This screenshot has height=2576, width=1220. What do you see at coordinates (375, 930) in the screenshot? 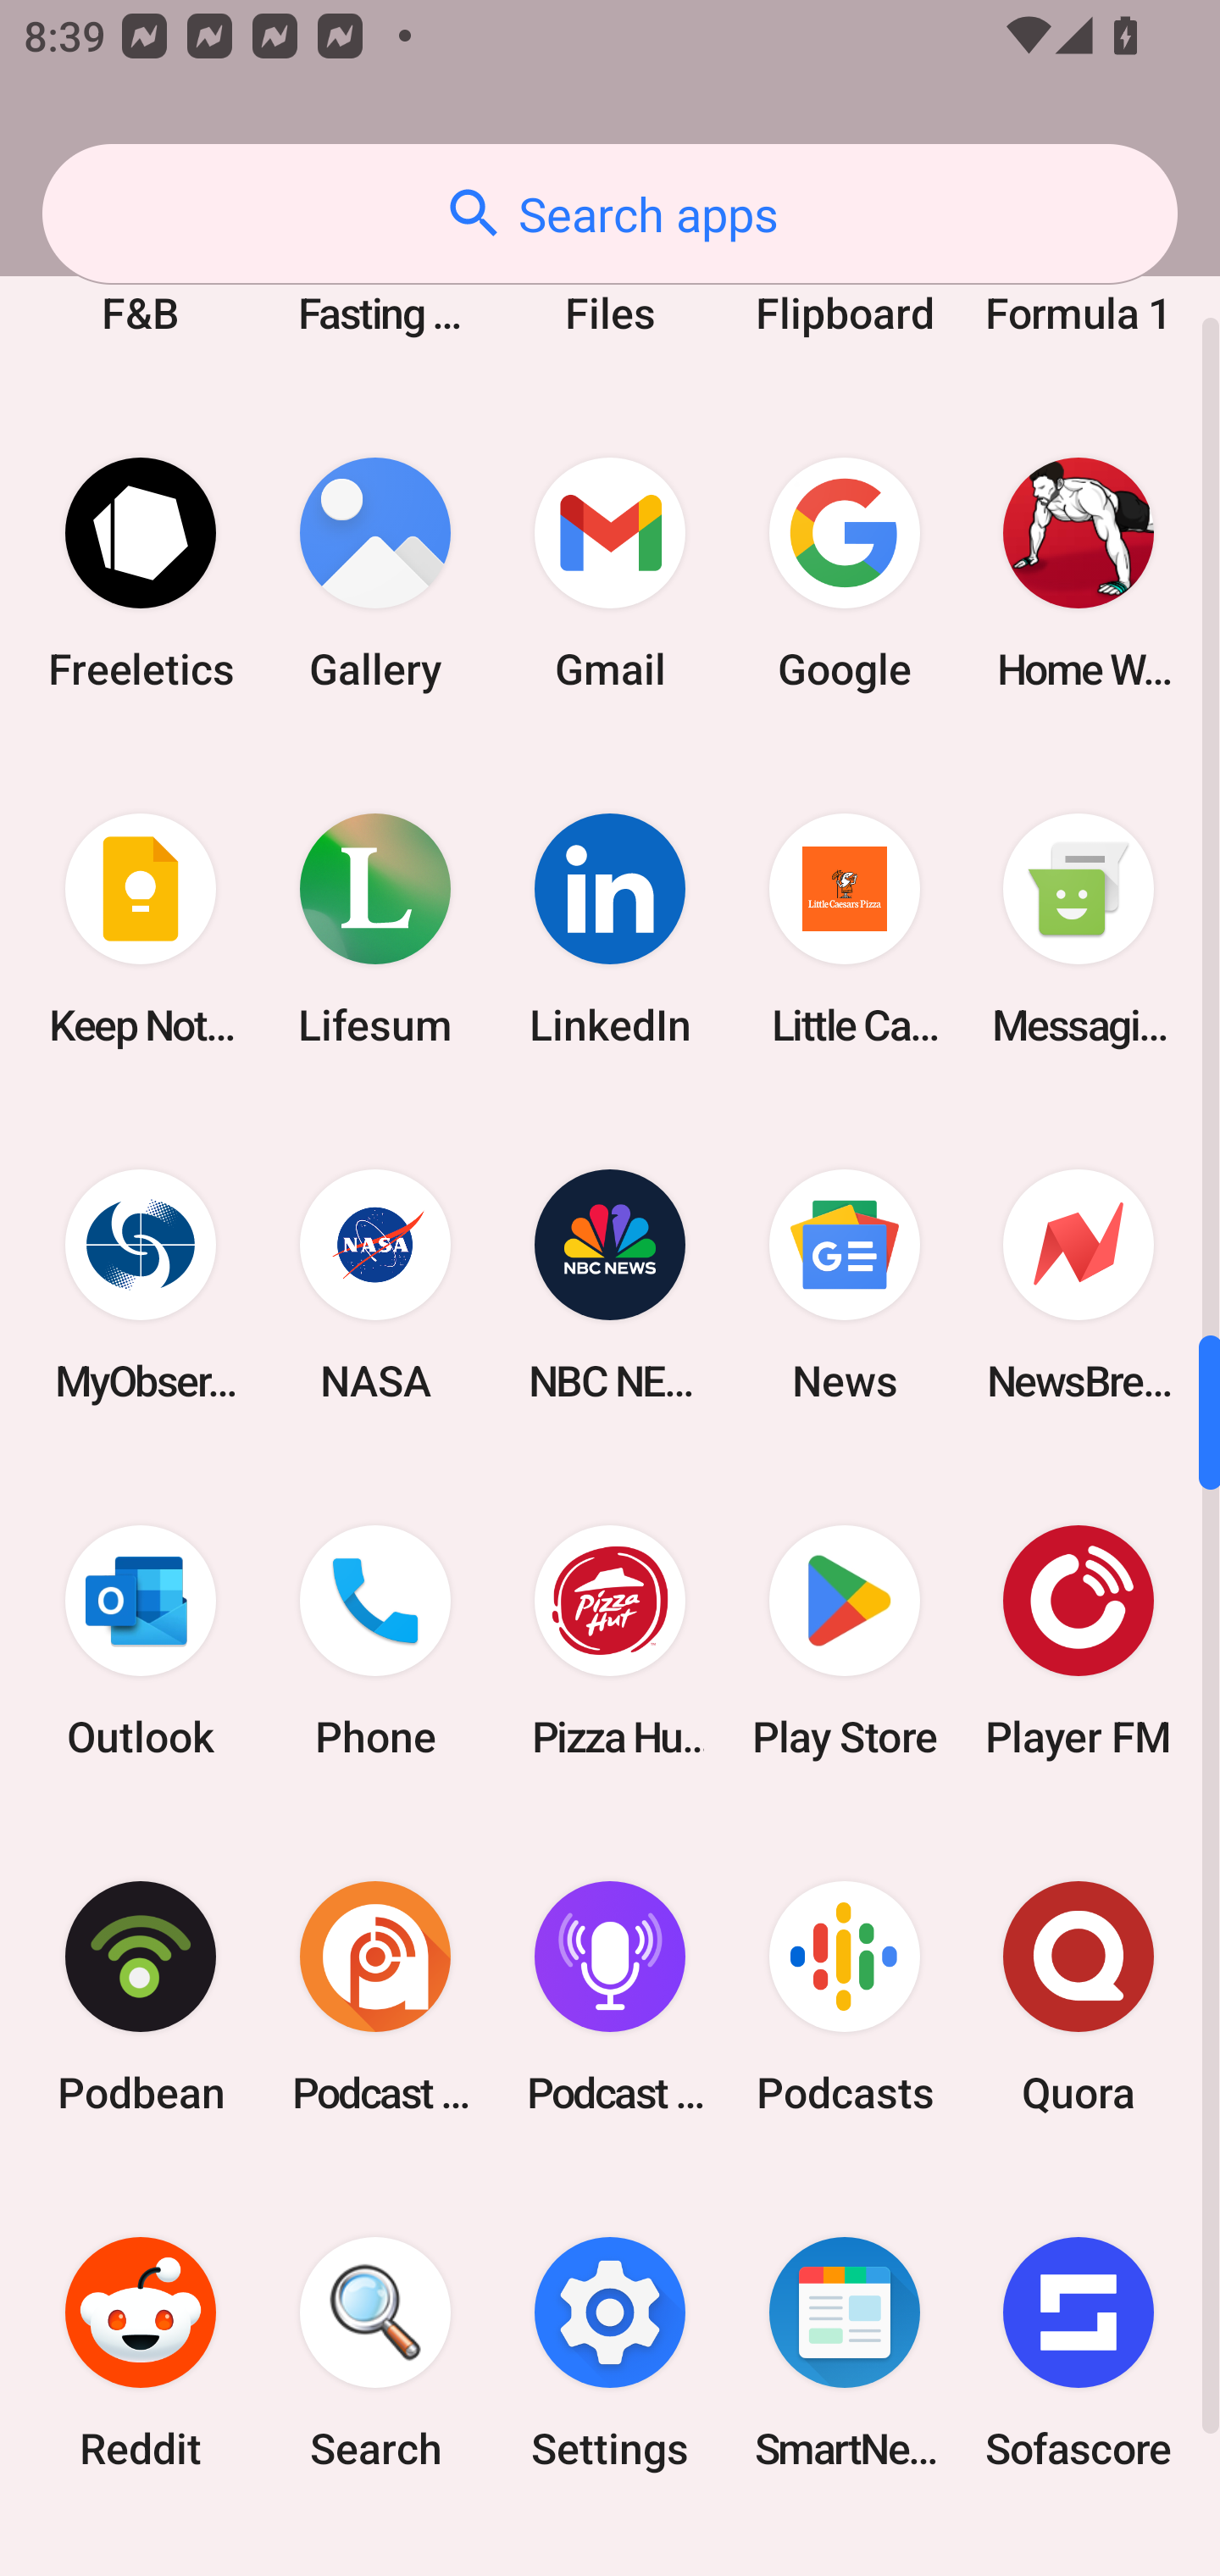
I see `Lifesum` at bounding box center [375, 930].